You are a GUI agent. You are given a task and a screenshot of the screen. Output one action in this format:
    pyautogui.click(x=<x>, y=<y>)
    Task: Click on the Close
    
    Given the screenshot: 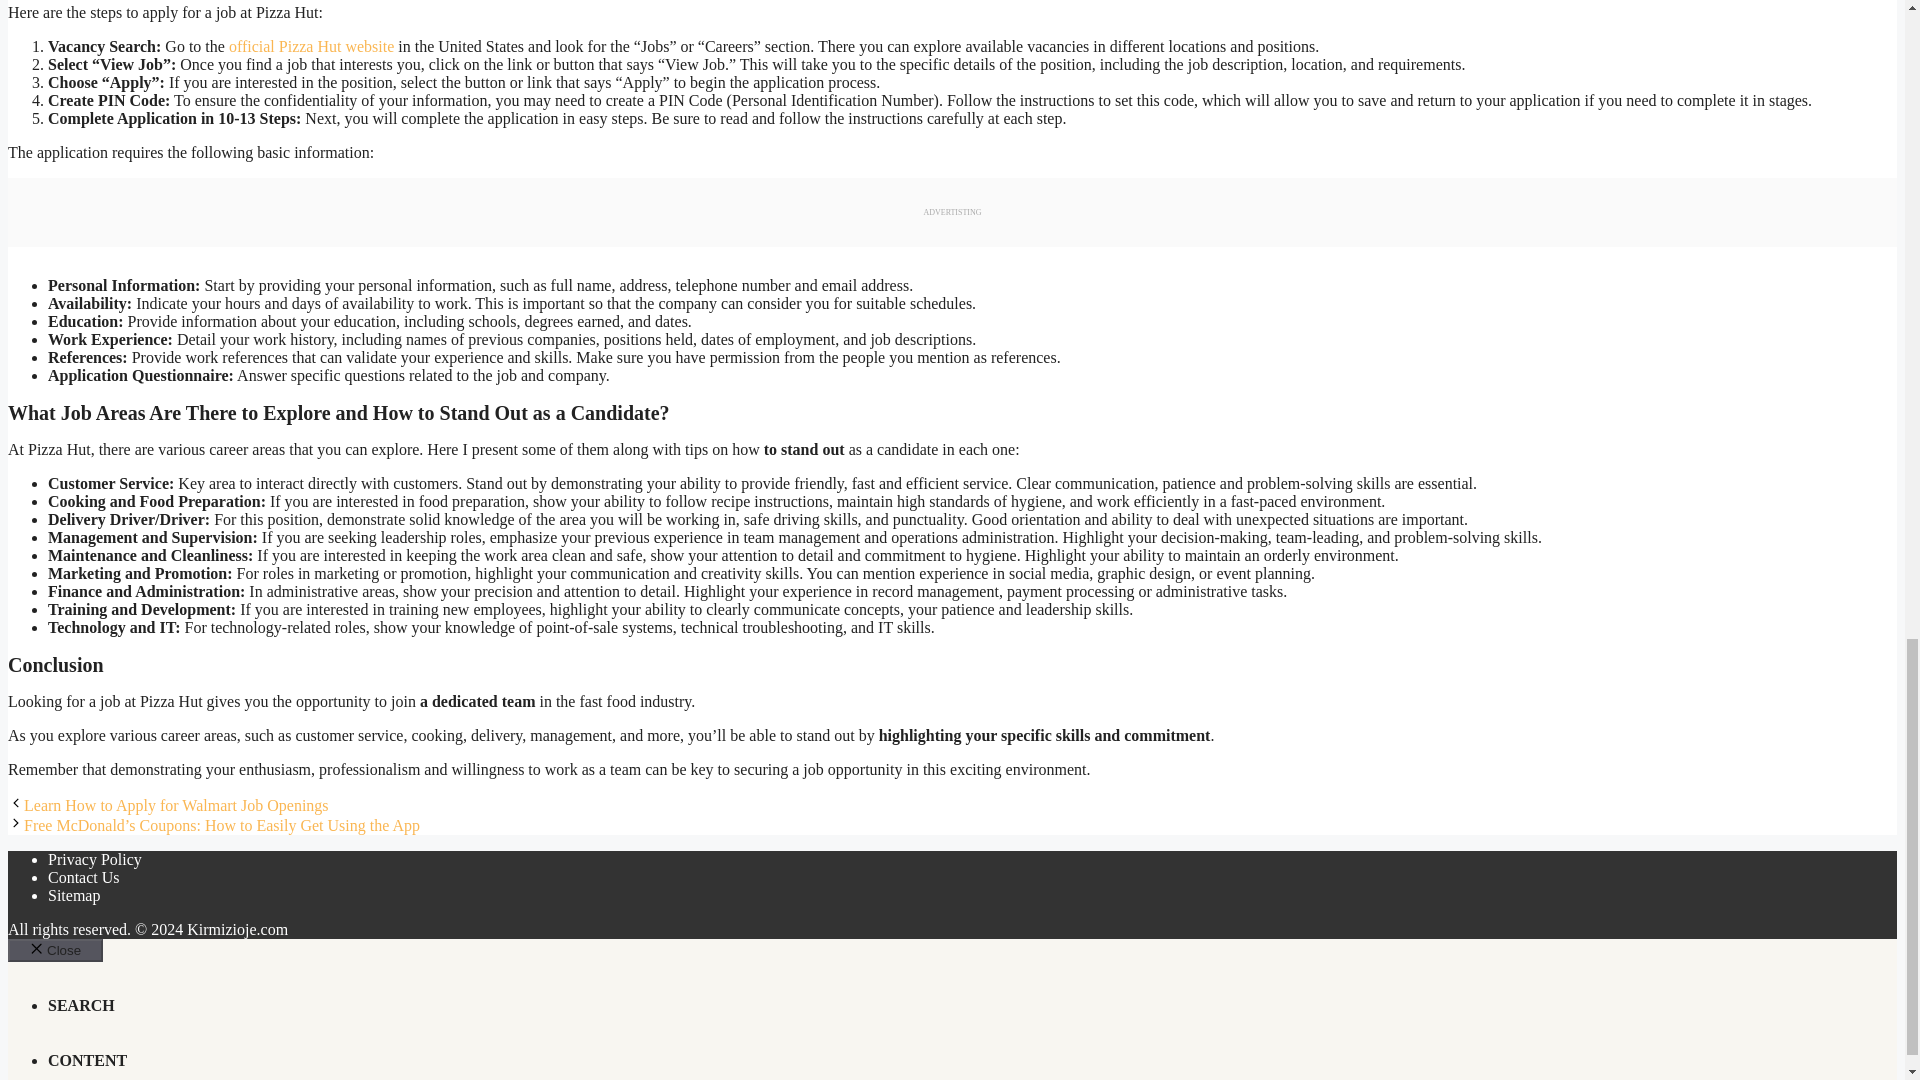 What is the action you would take?
    pyautogui.click(x=55, y=950)
    